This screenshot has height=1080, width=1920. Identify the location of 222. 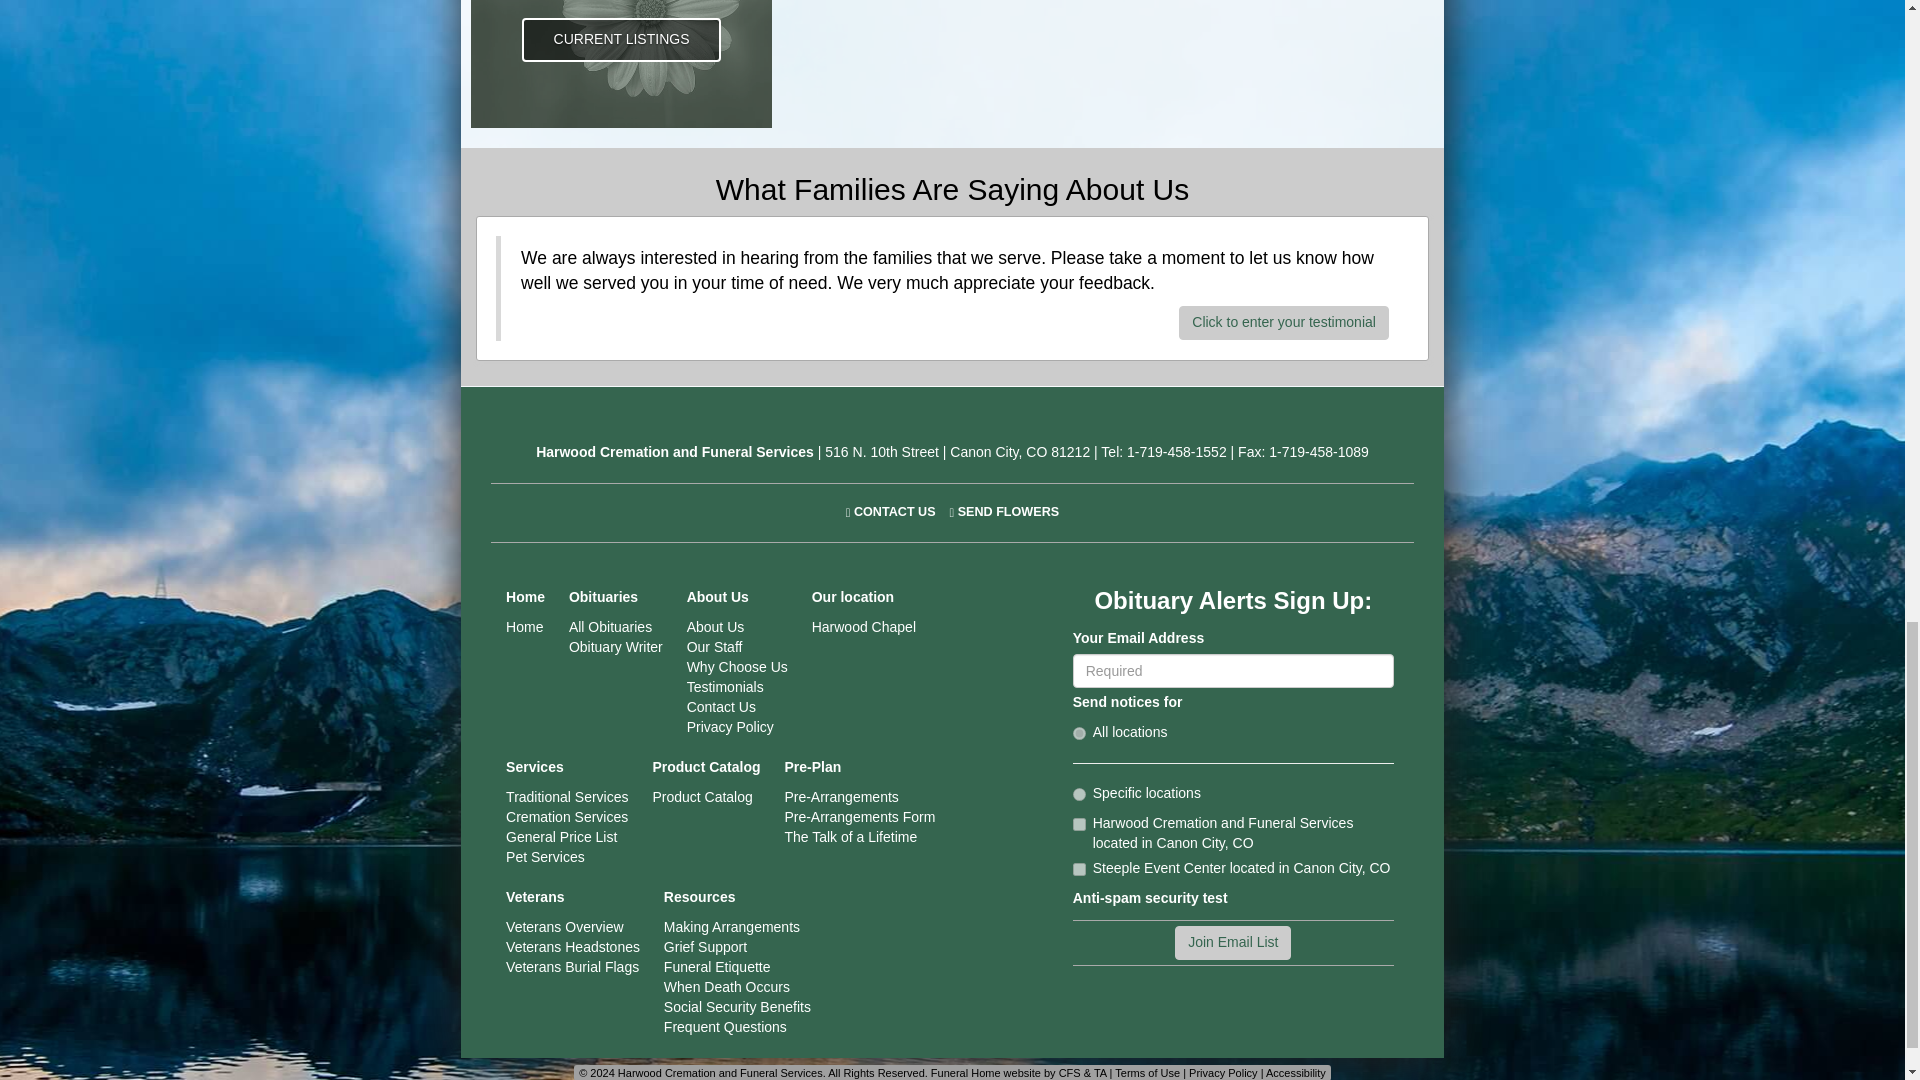
(1080, 824).